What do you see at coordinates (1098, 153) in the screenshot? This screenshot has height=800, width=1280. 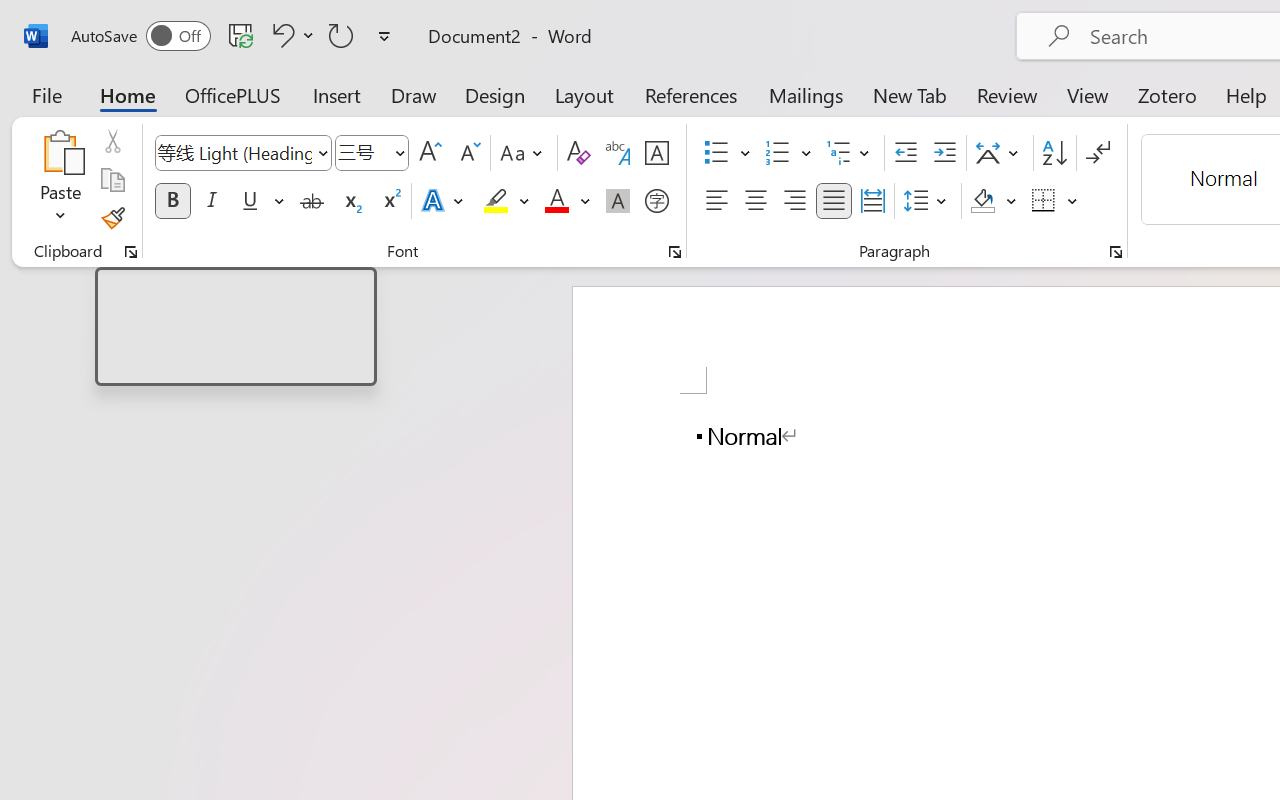 I see `Show/Hide Editing Marks` at bounding box center [1098, 153].